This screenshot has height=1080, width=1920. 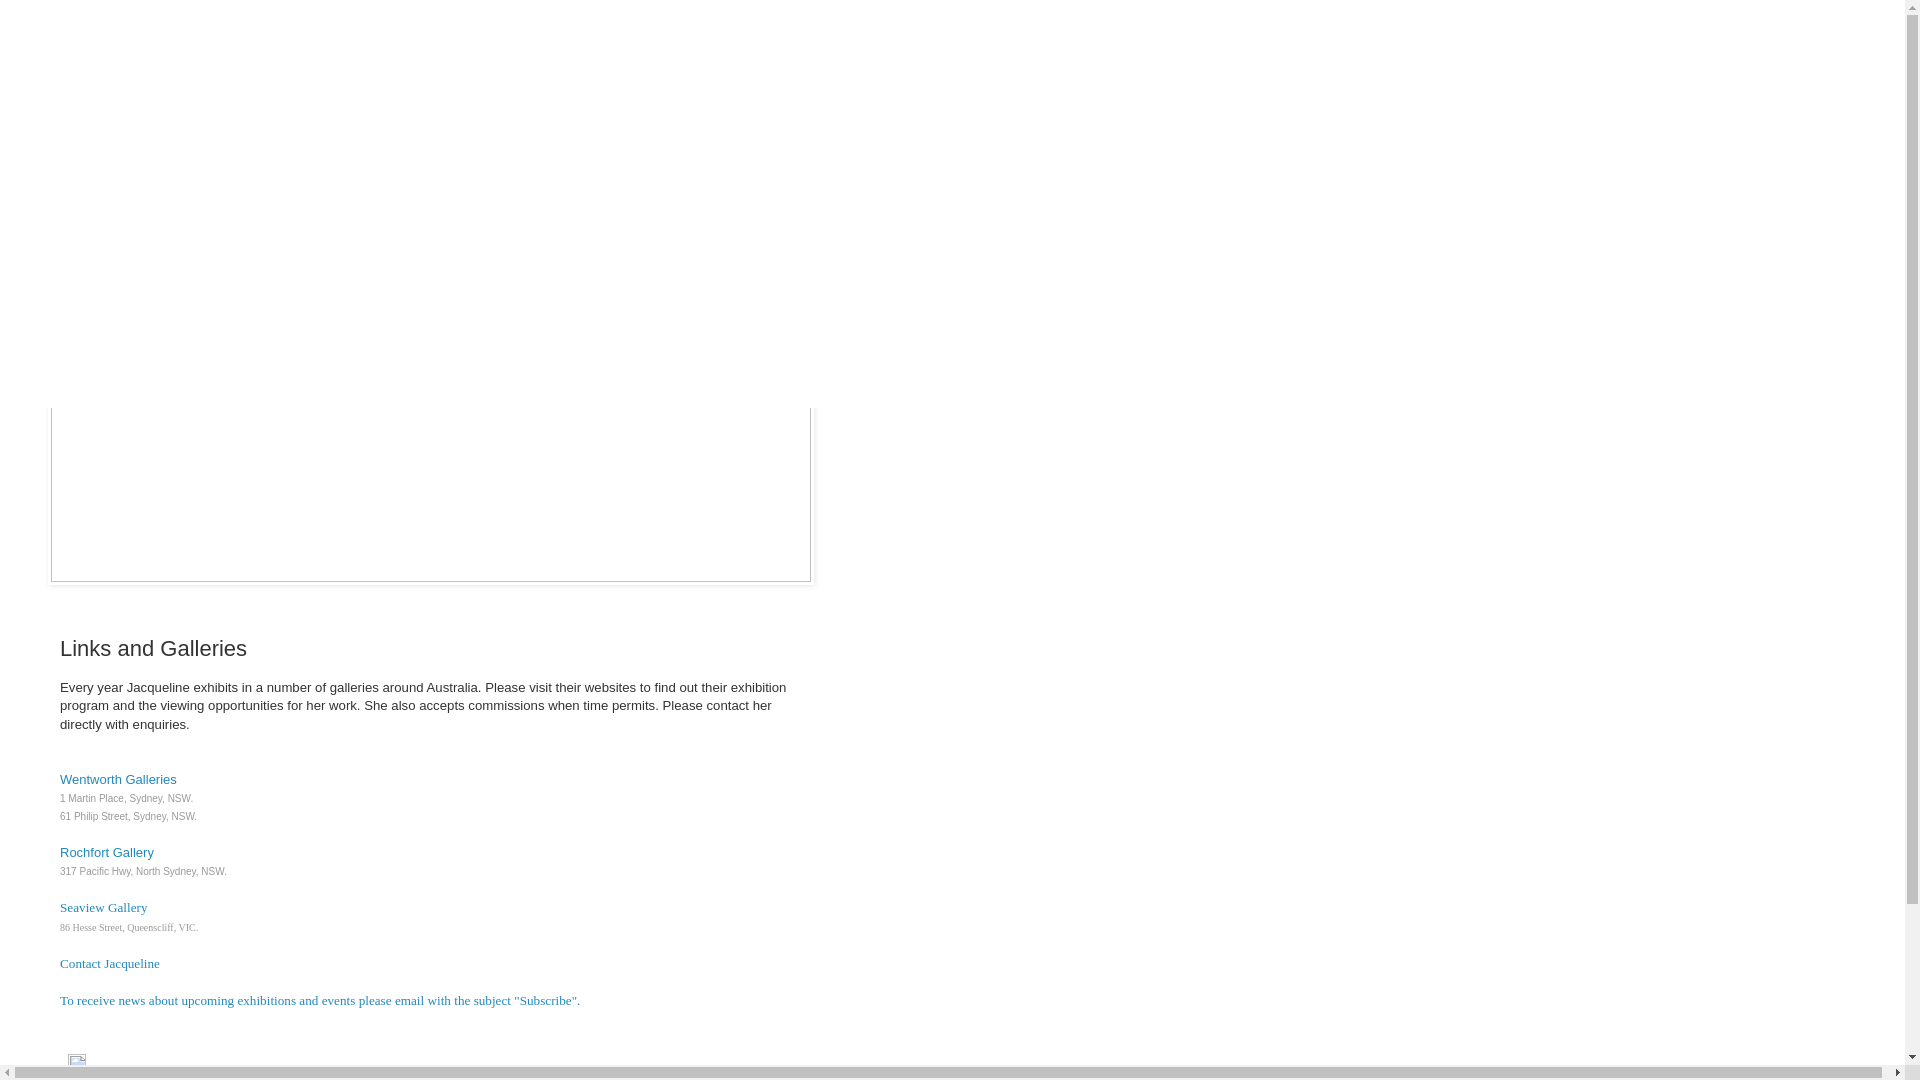 What do you see at coordinates (100, 278) in the screenshot?
I see `New Work` at bounding box center [100, 278].